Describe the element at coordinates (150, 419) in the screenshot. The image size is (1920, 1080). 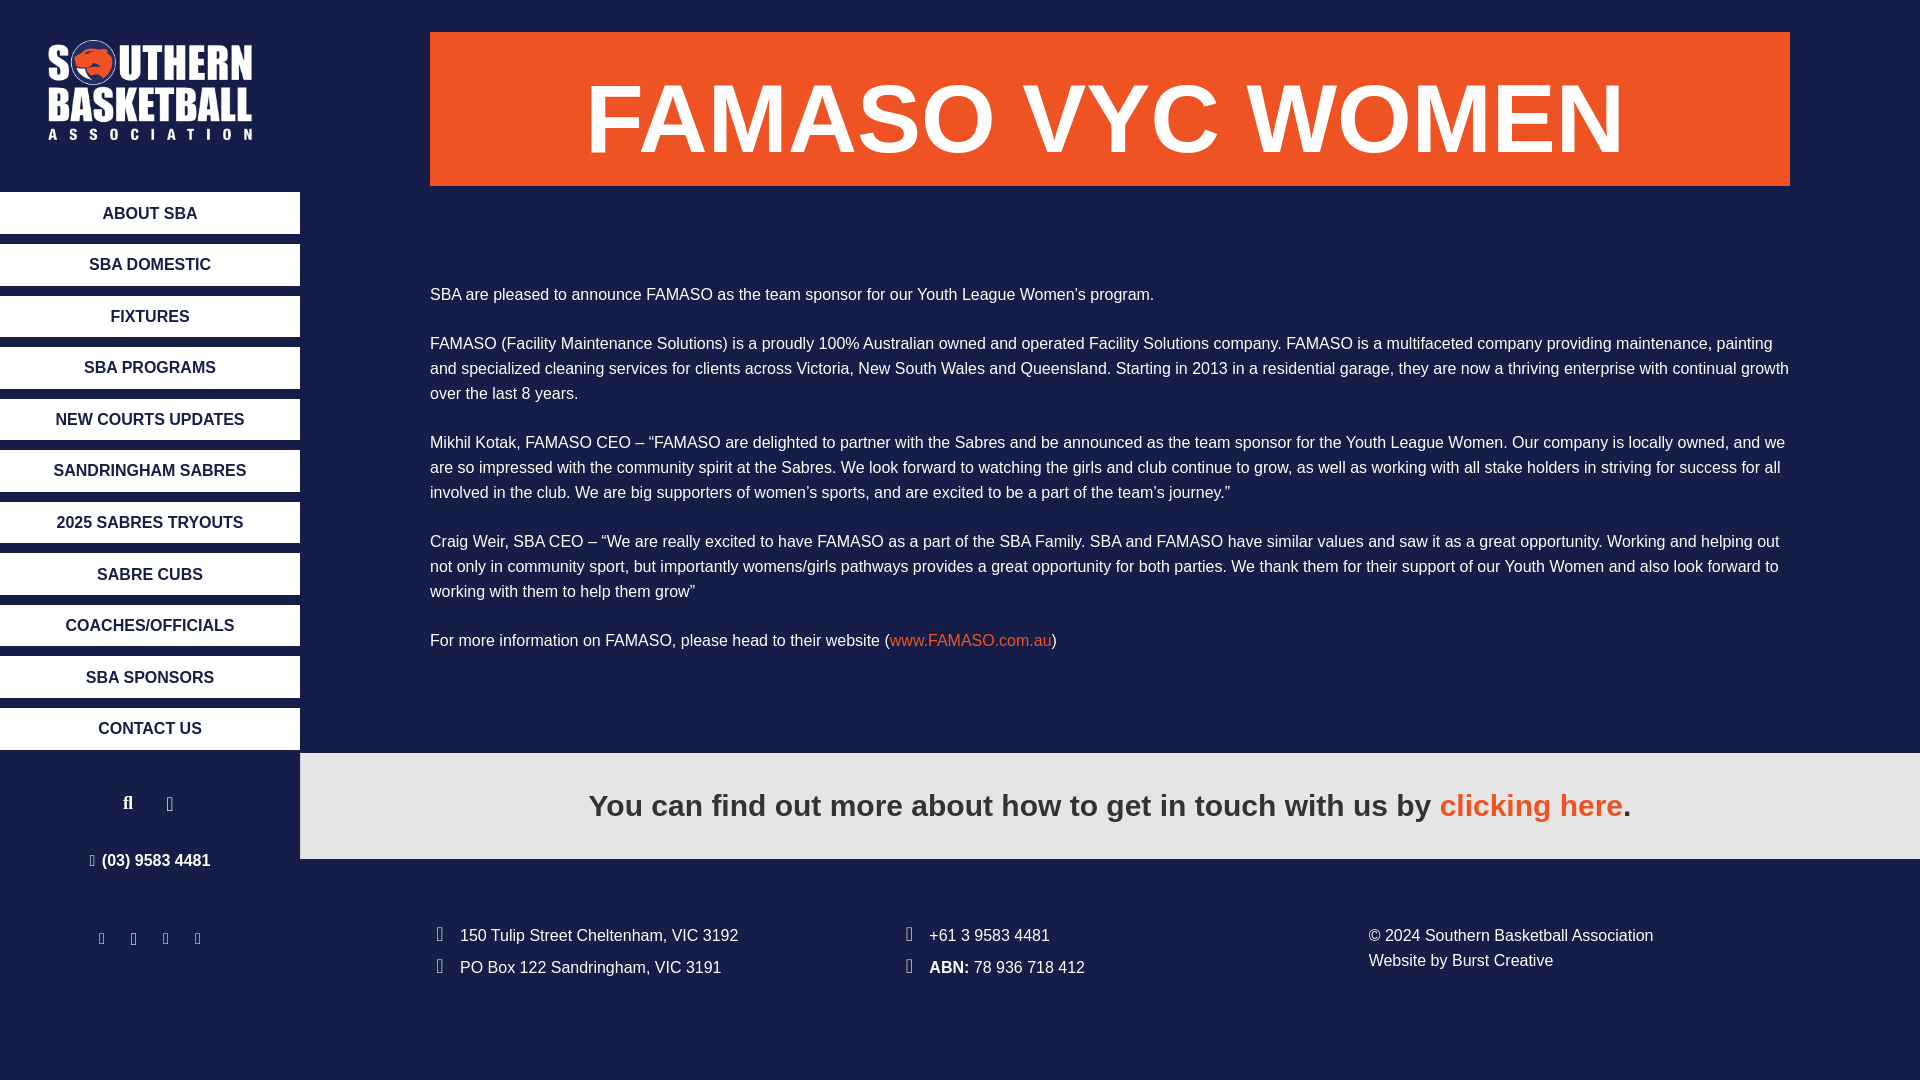
I see `NEW COURTS UPDATES` at that location.